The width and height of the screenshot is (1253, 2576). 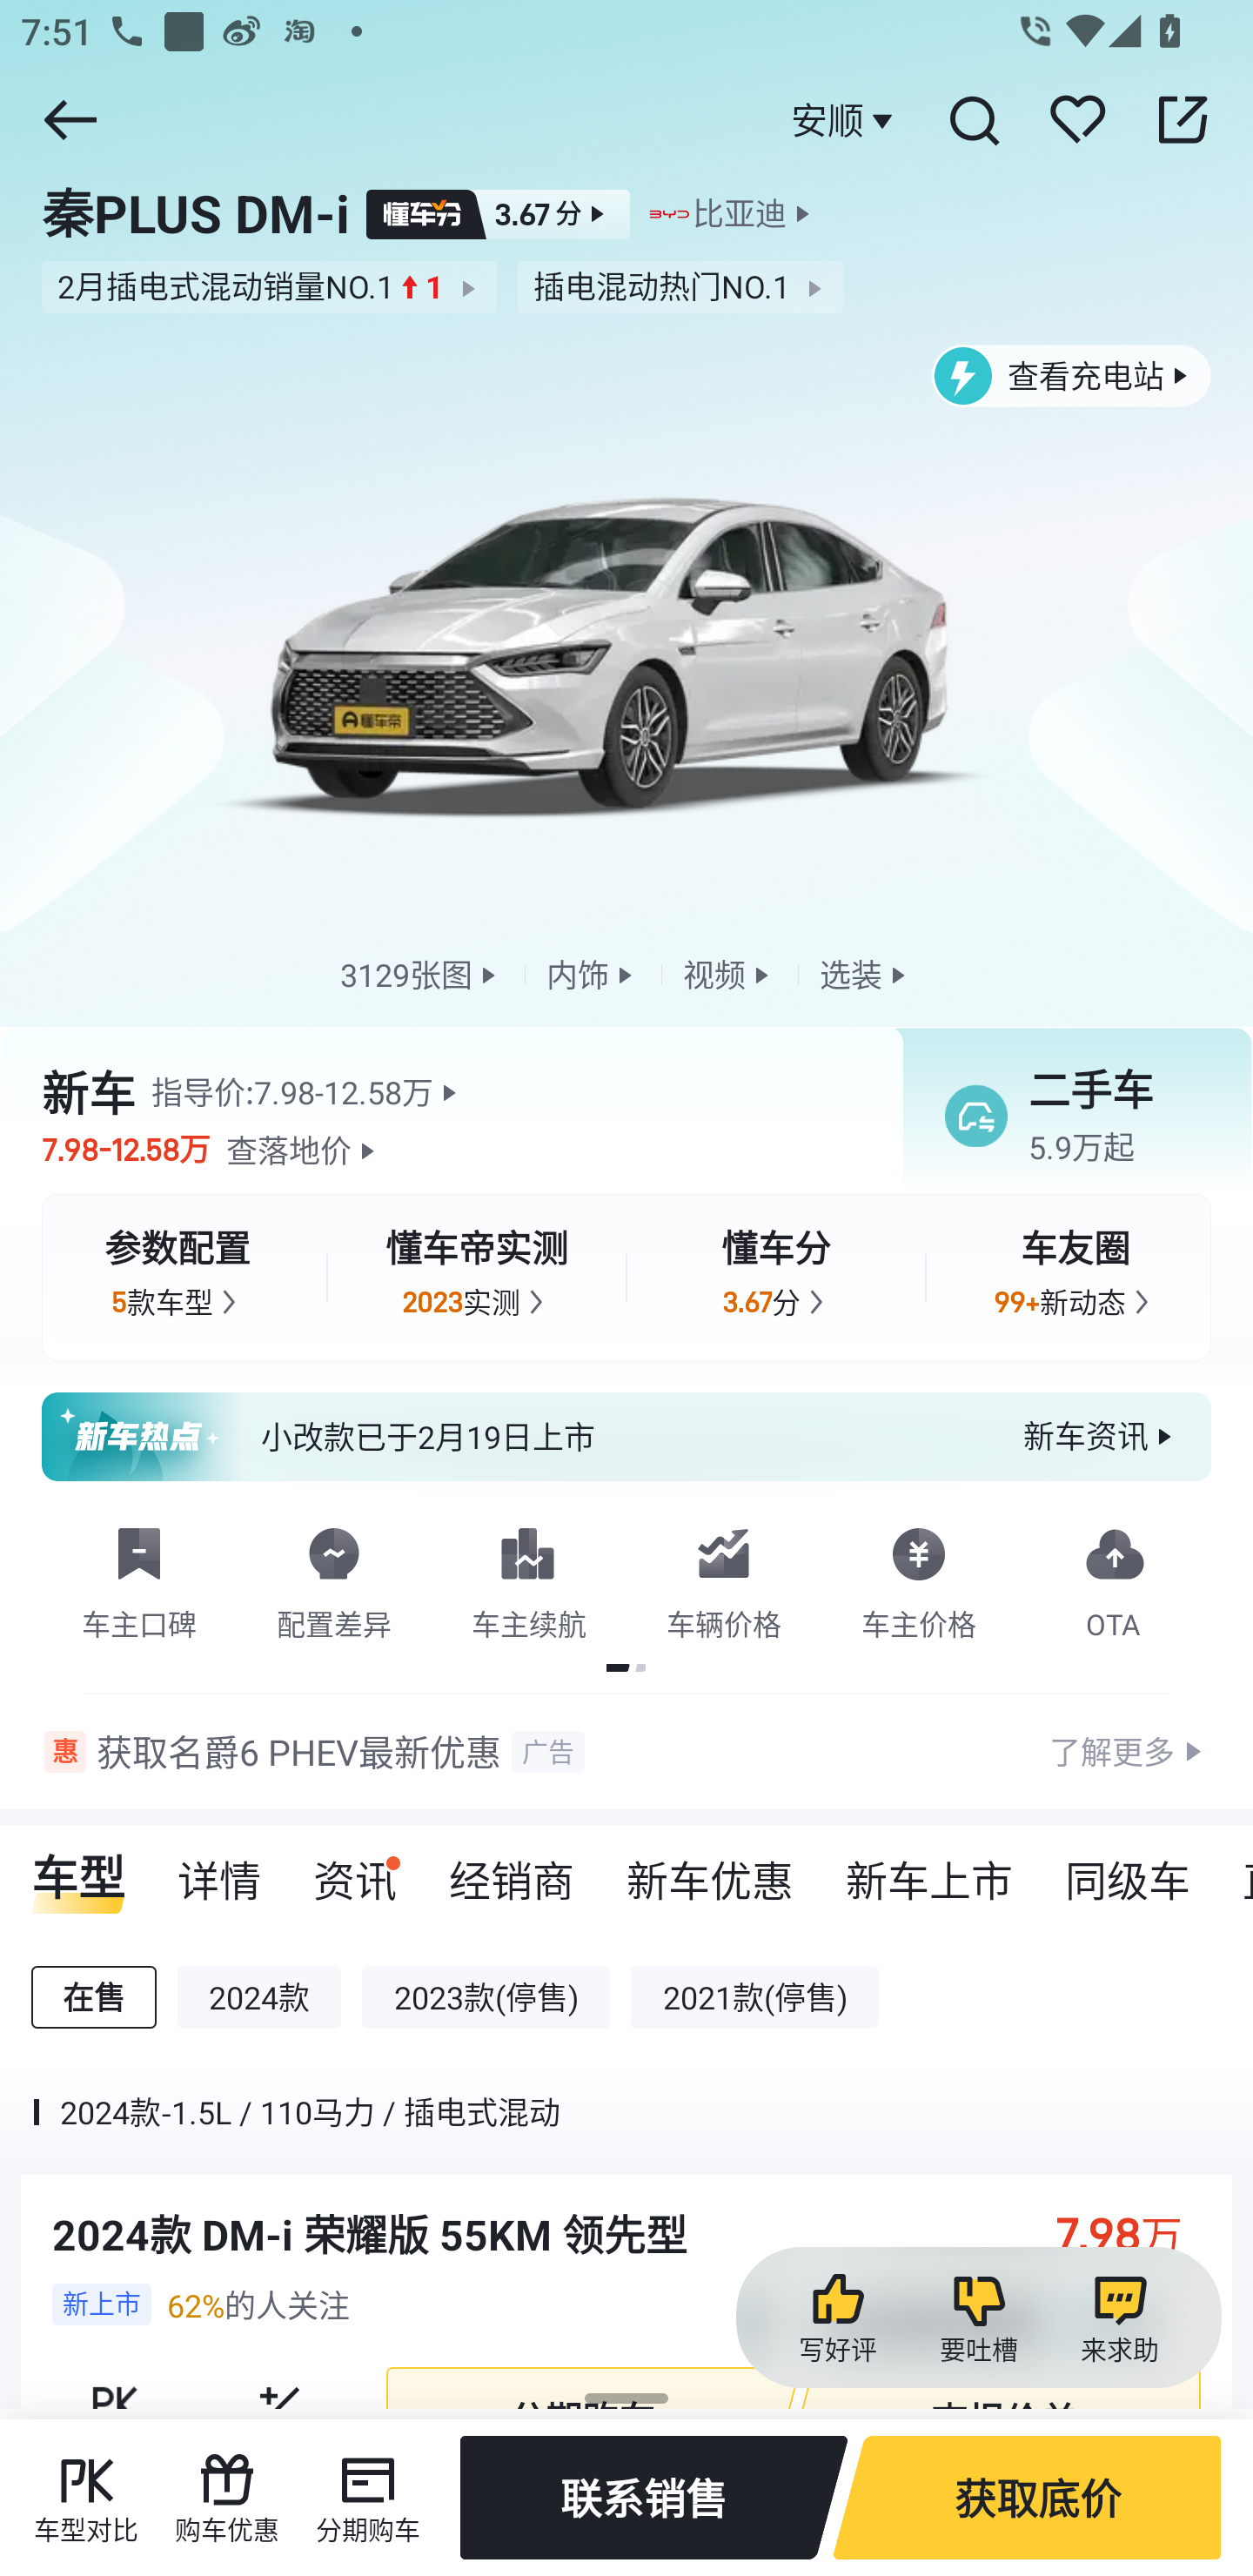 What do you see at coordinates (929, 1869) in the screenshot?
I see `新车上市` at bounding box center [929, 1869].